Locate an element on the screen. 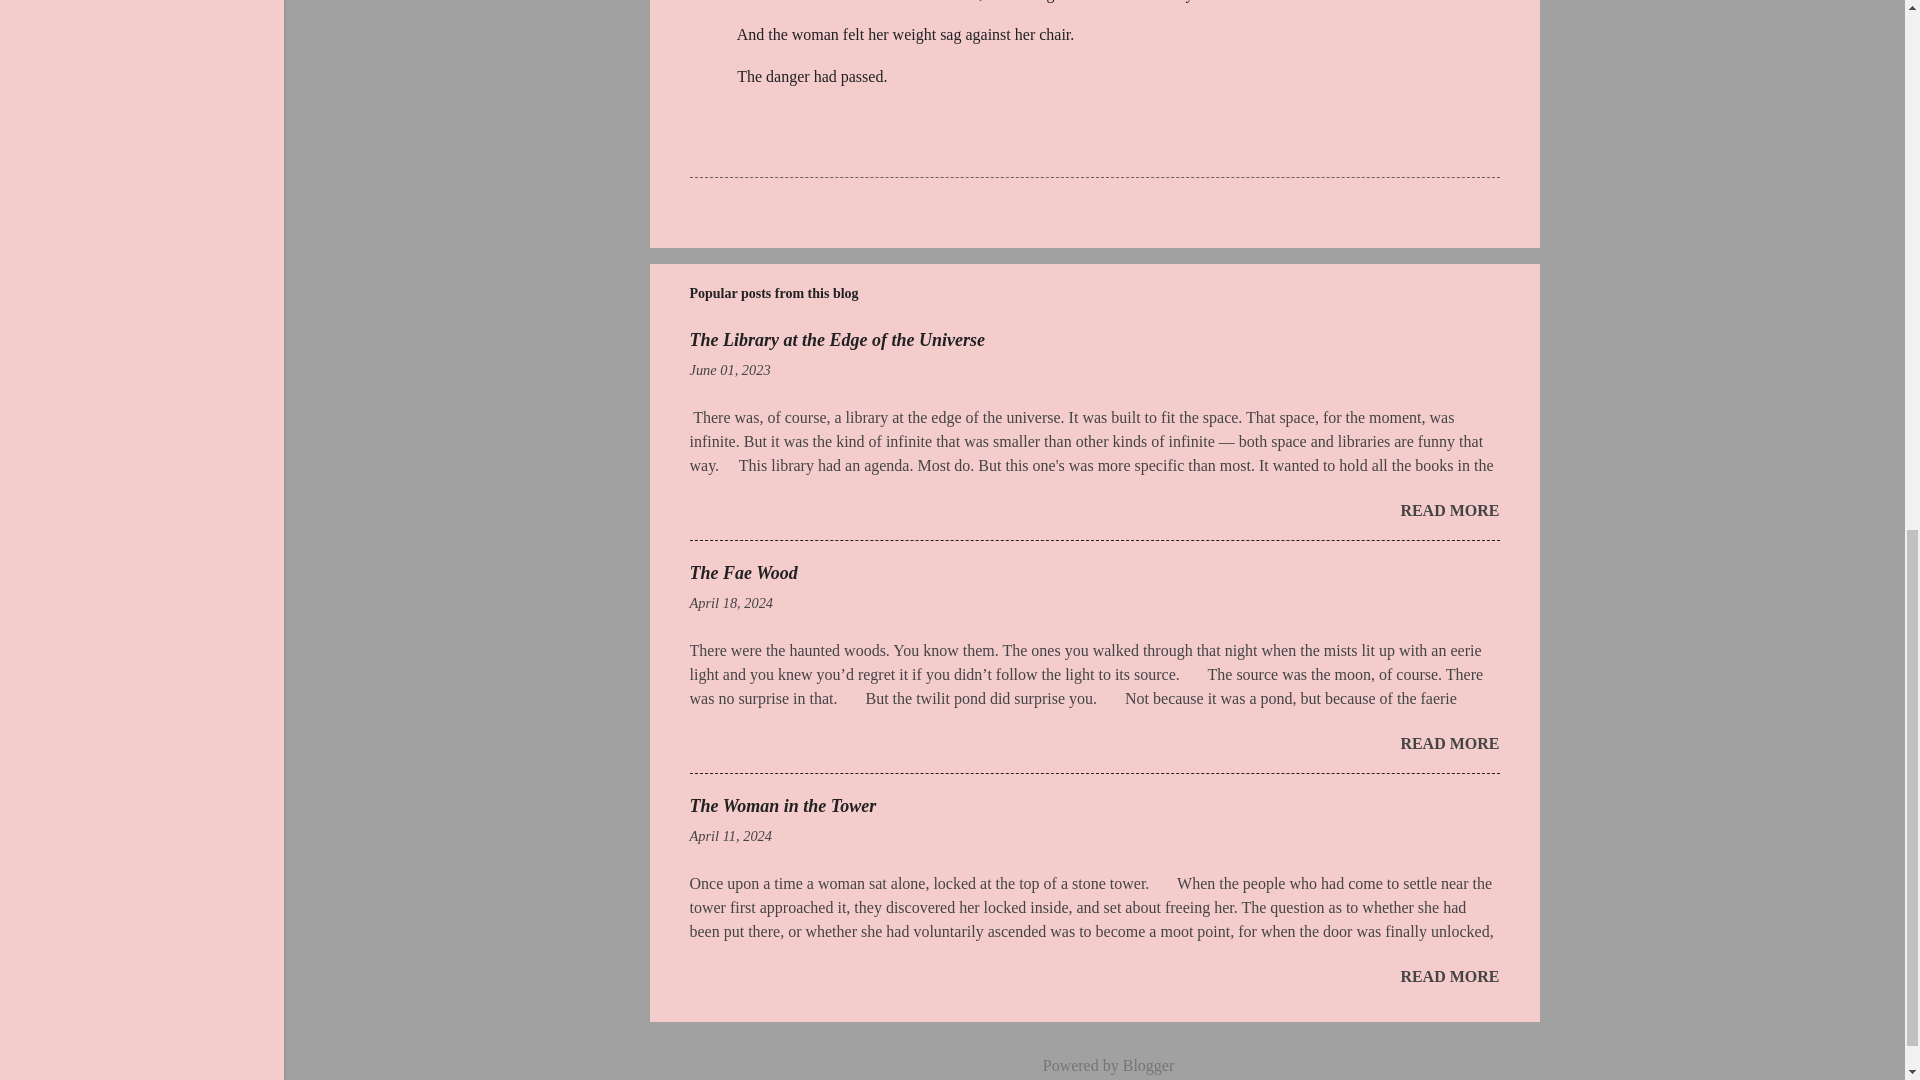  READ MORE is located at coordinates (1449, 510).